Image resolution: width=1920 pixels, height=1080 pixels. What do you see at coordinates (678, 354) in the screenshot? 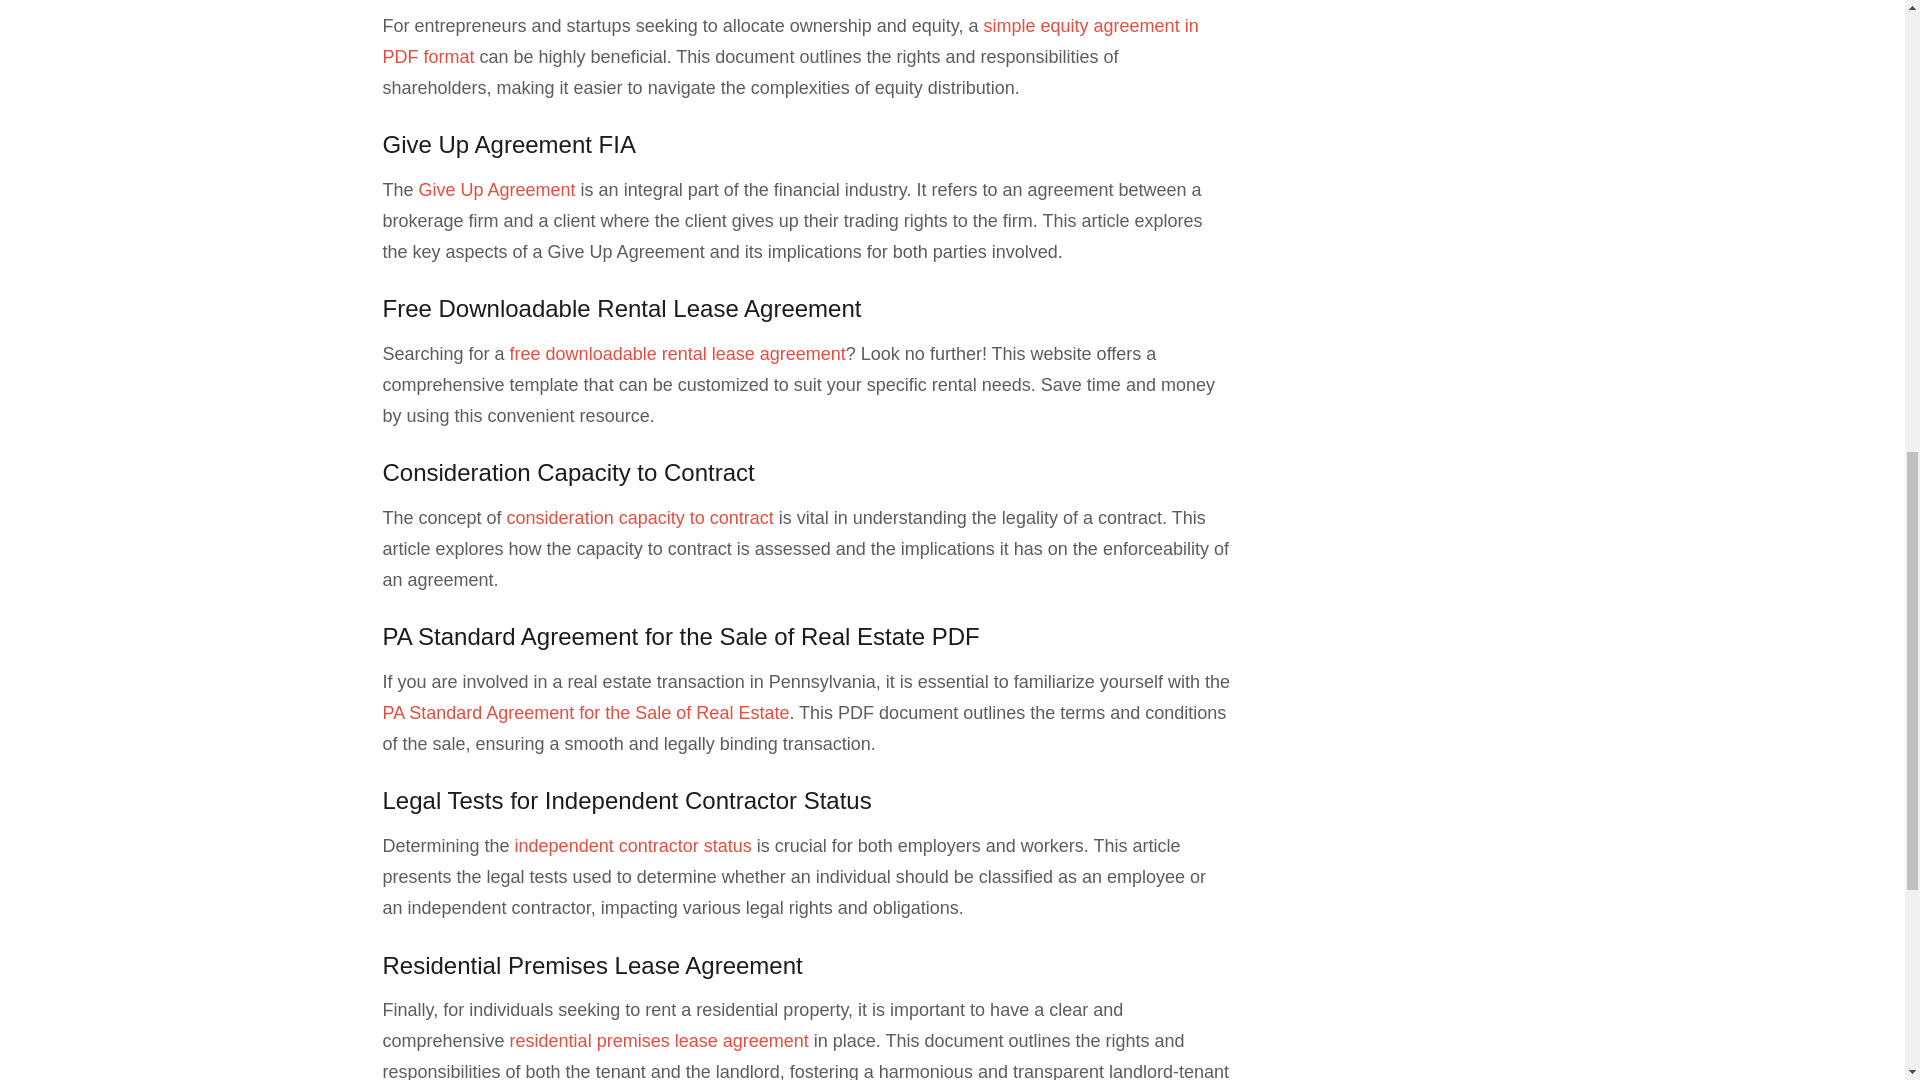
I see `free downloadable rental lease agreement` at bounding box center [678, 354].